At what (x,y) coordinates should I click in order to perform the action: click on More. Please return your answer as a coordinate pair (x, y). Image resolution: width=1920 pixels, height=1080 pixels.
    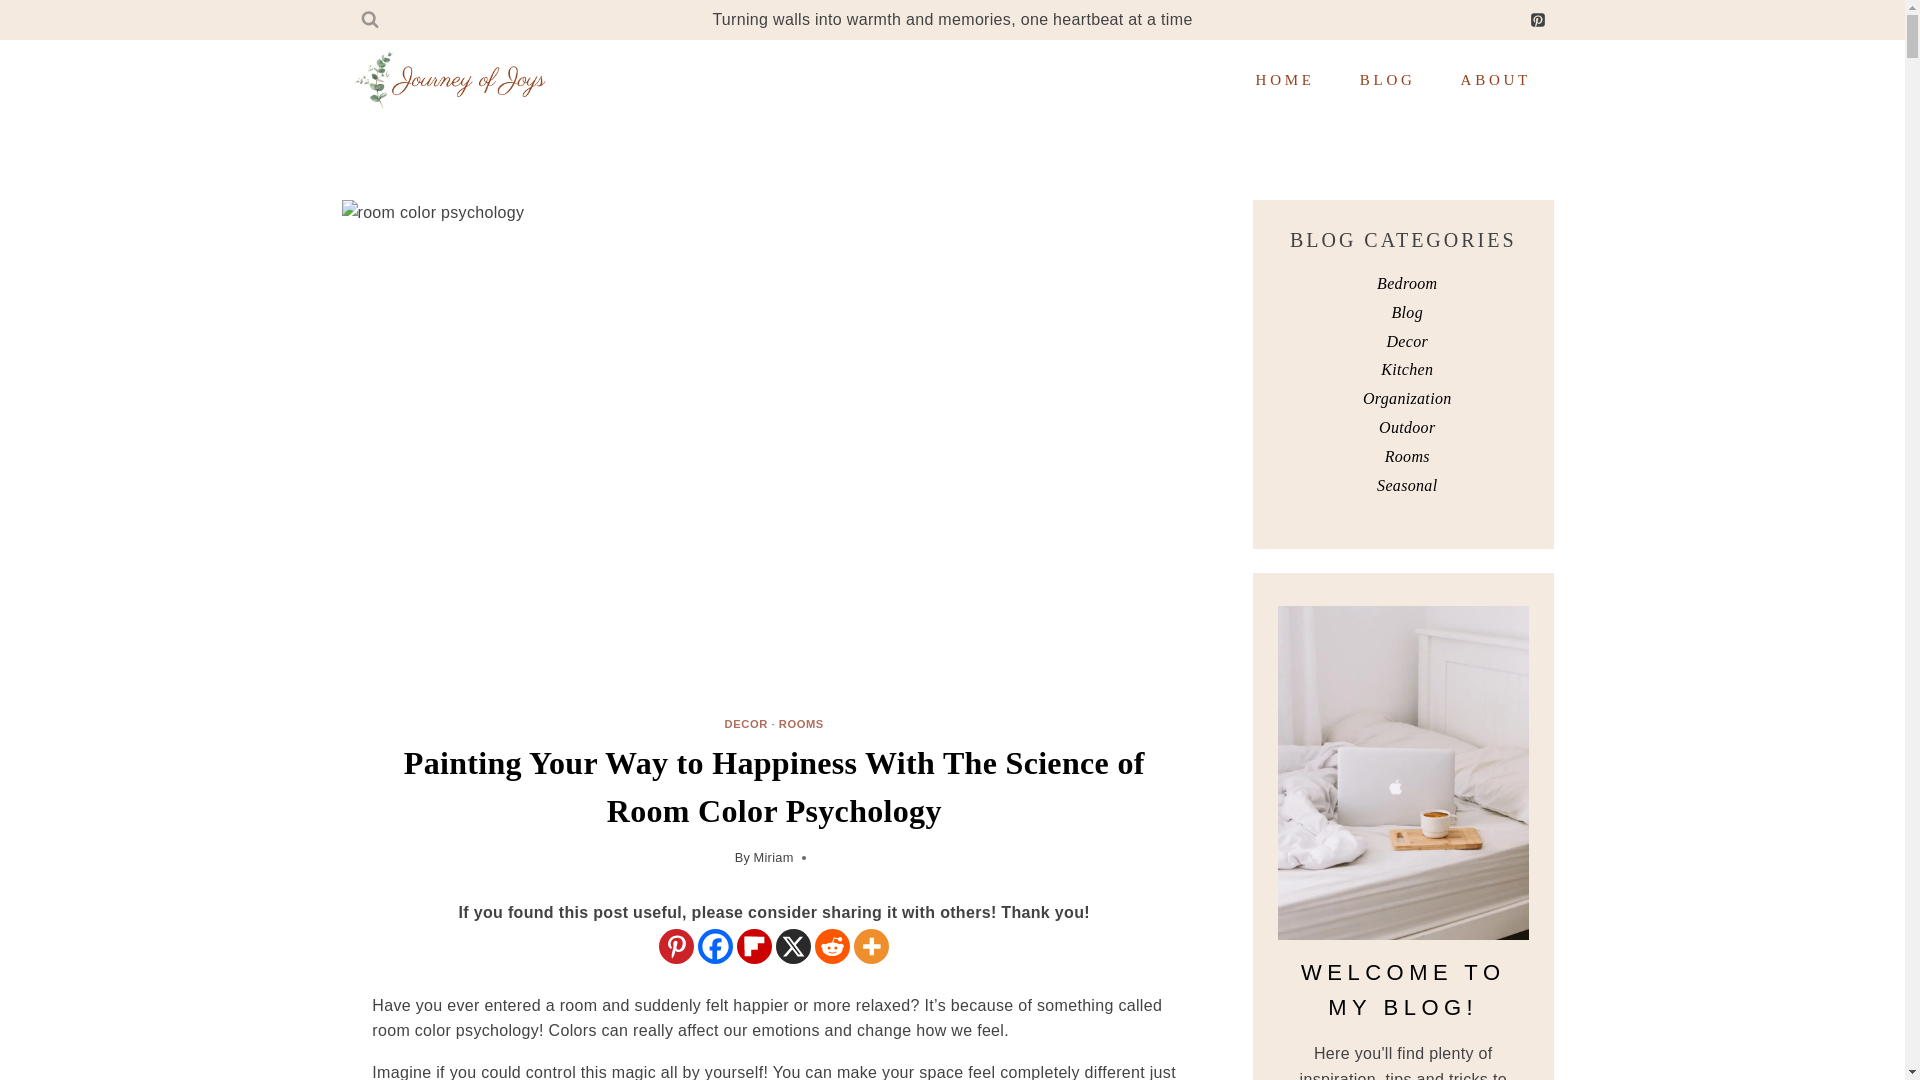
    Looking at the image, I should click on (871, 946).